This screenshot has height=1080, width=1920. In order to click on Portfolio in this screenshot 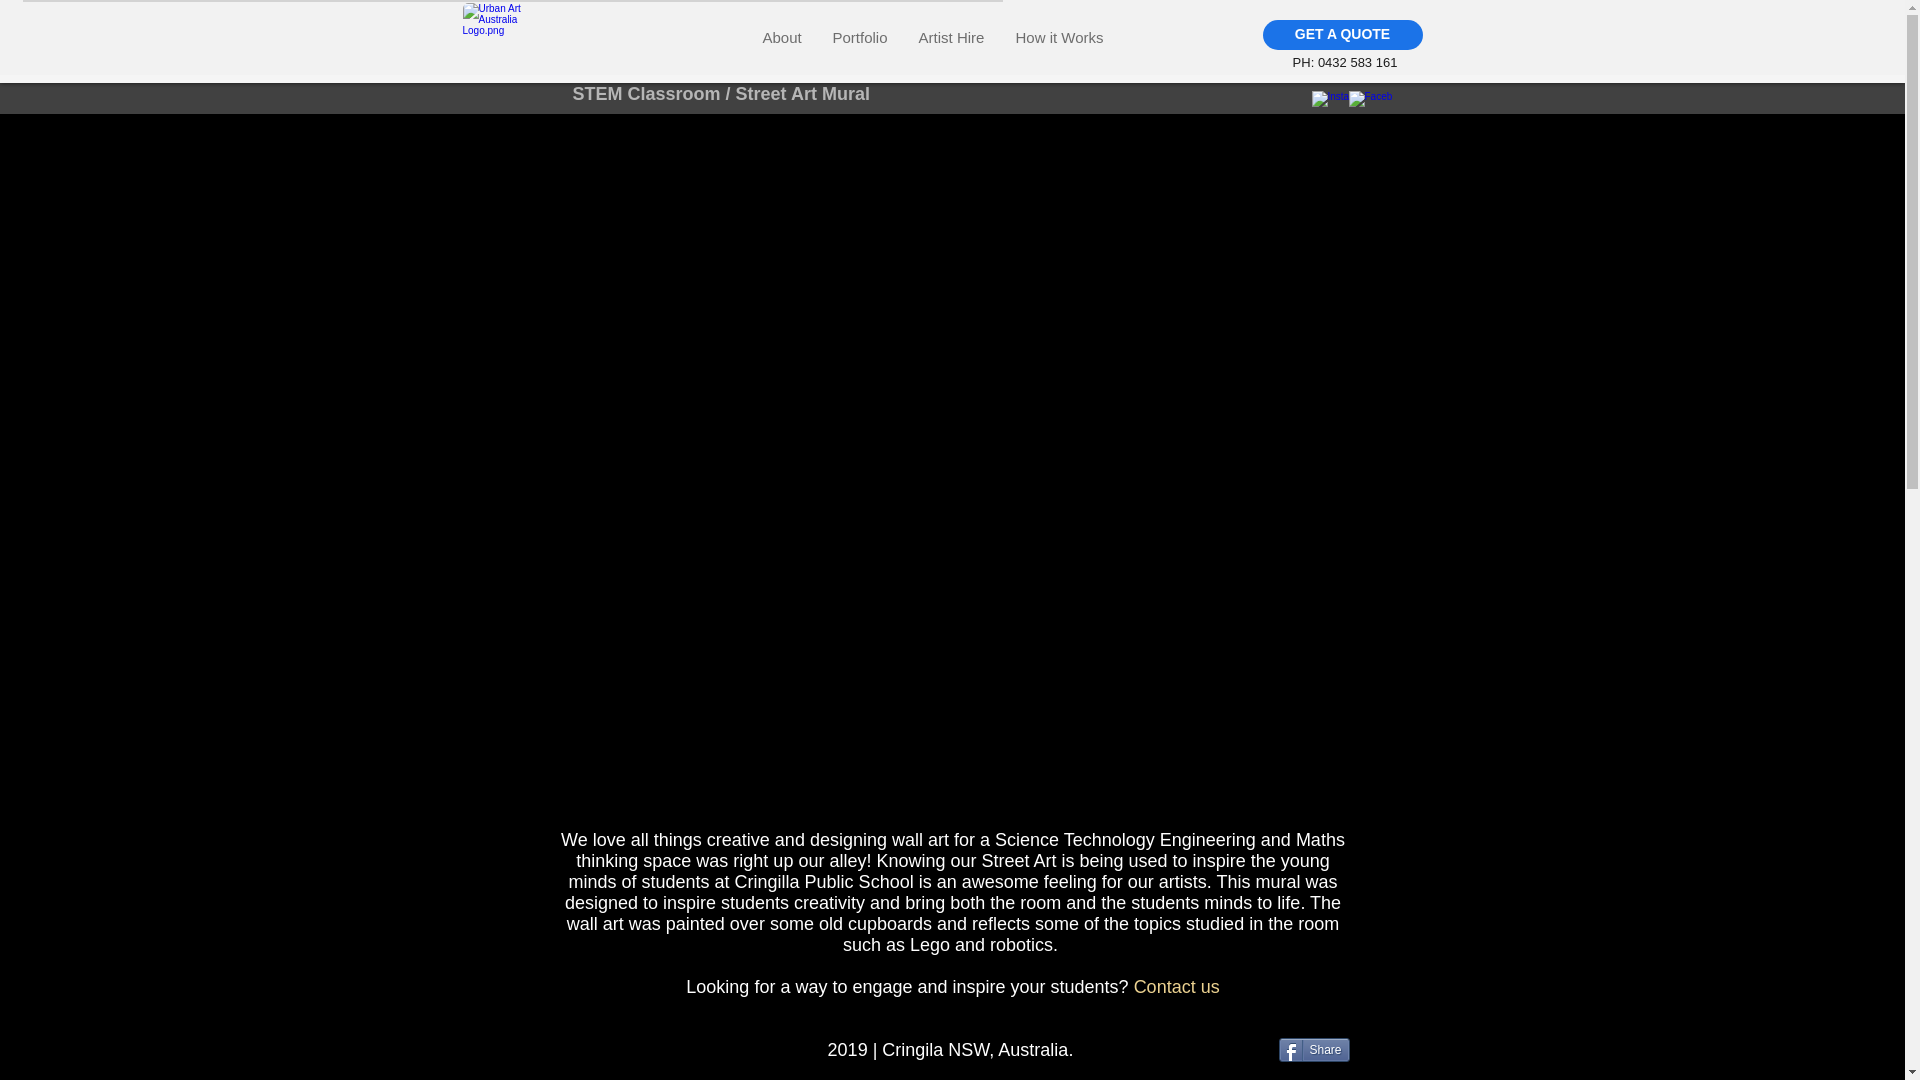, I will do `click(859, 36)`.